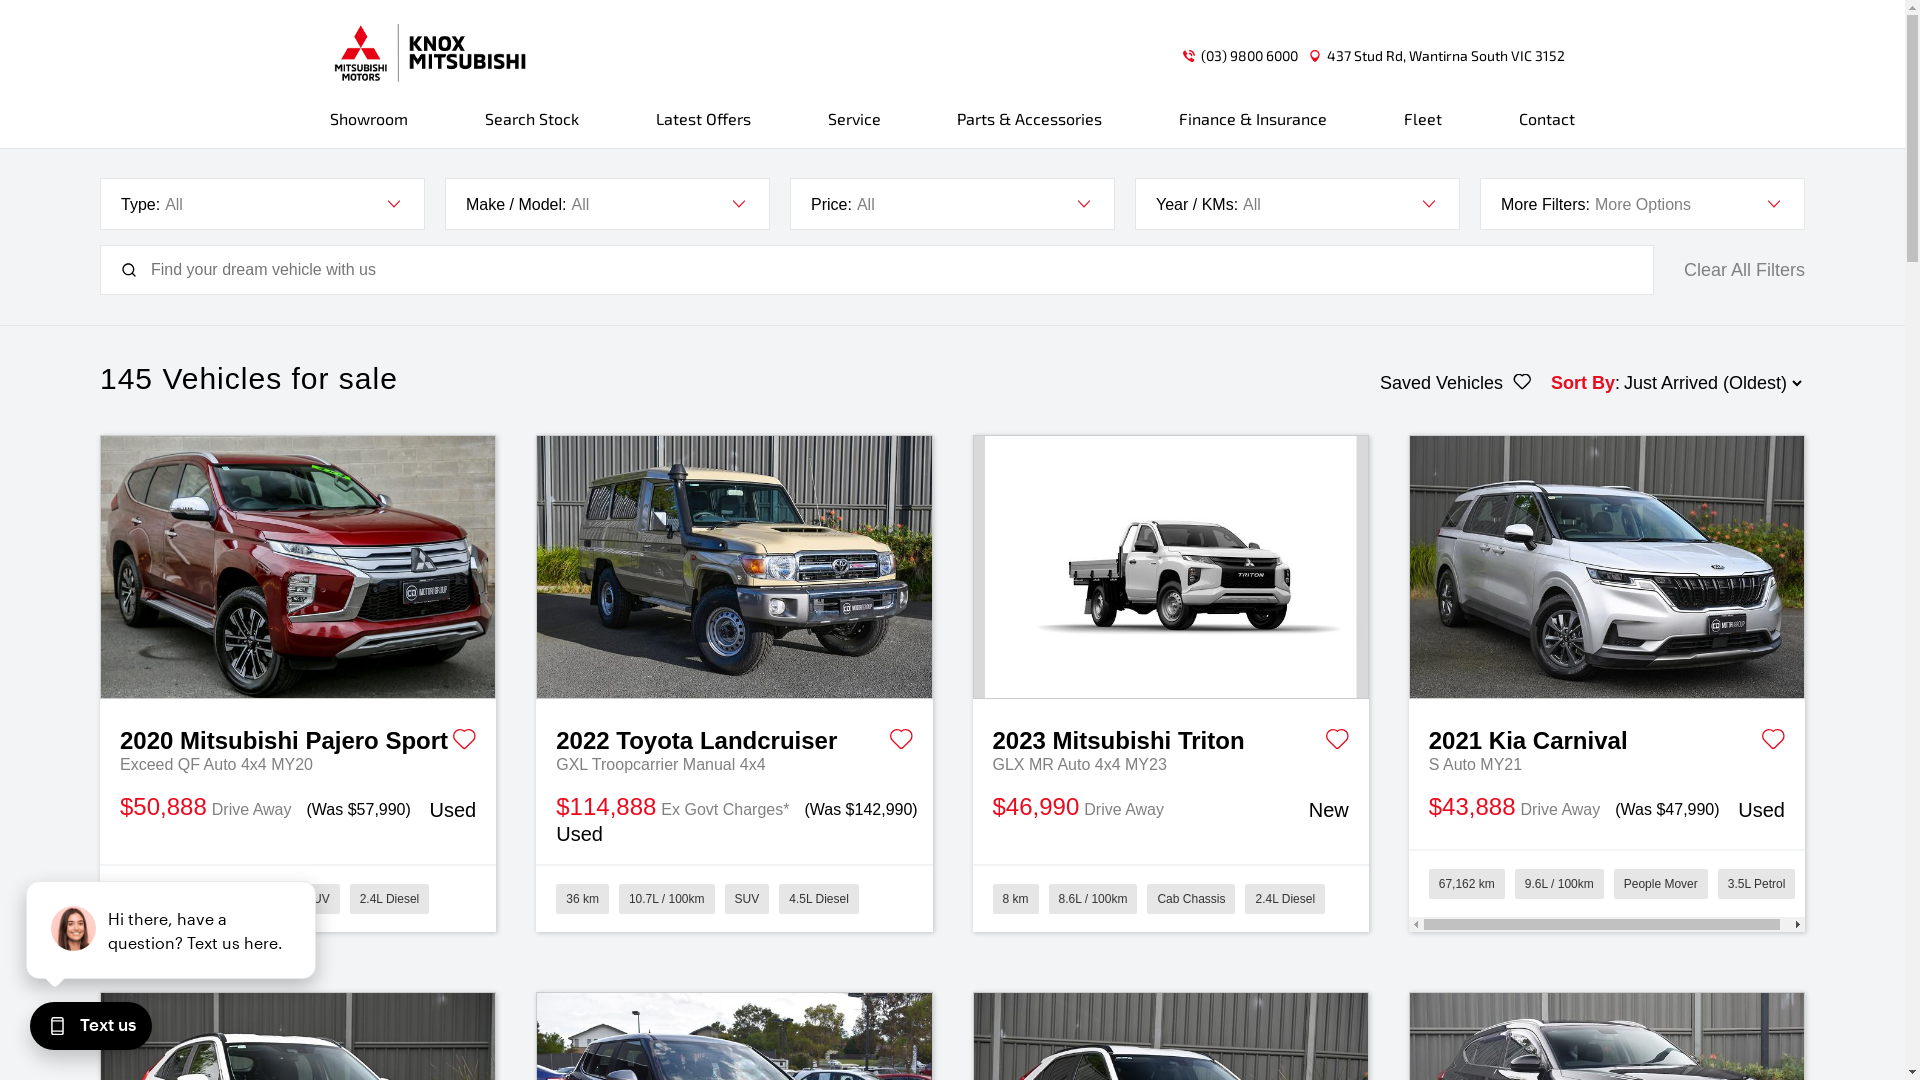 Image resolution: width=1920 pixels, height=1080 pixels. What do you see at coordinates (1607, 808) in the screenshot?
I see `$43,888
Drive Away
(Was $47,990)
Used` at bounding box center [1607, 808].